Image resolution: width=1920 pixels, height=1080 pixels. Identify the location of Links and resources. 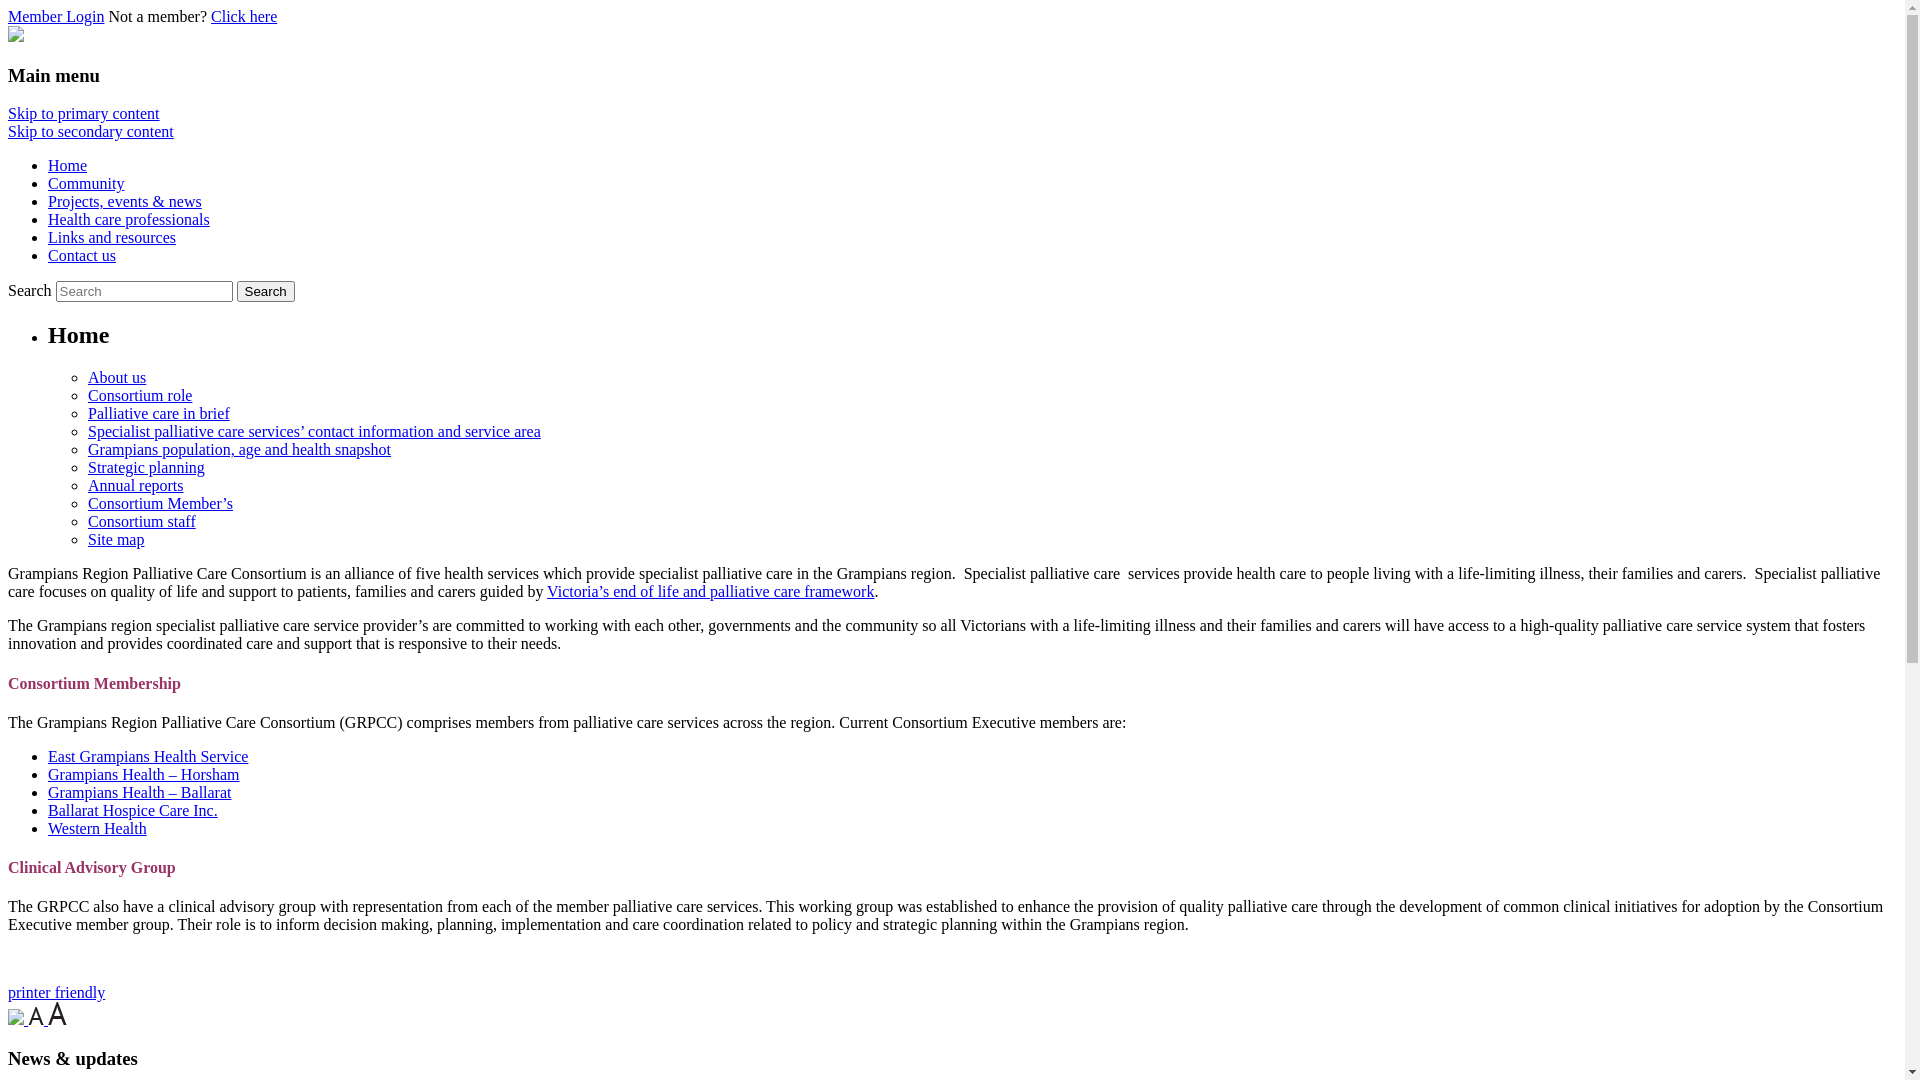
(112, 238).